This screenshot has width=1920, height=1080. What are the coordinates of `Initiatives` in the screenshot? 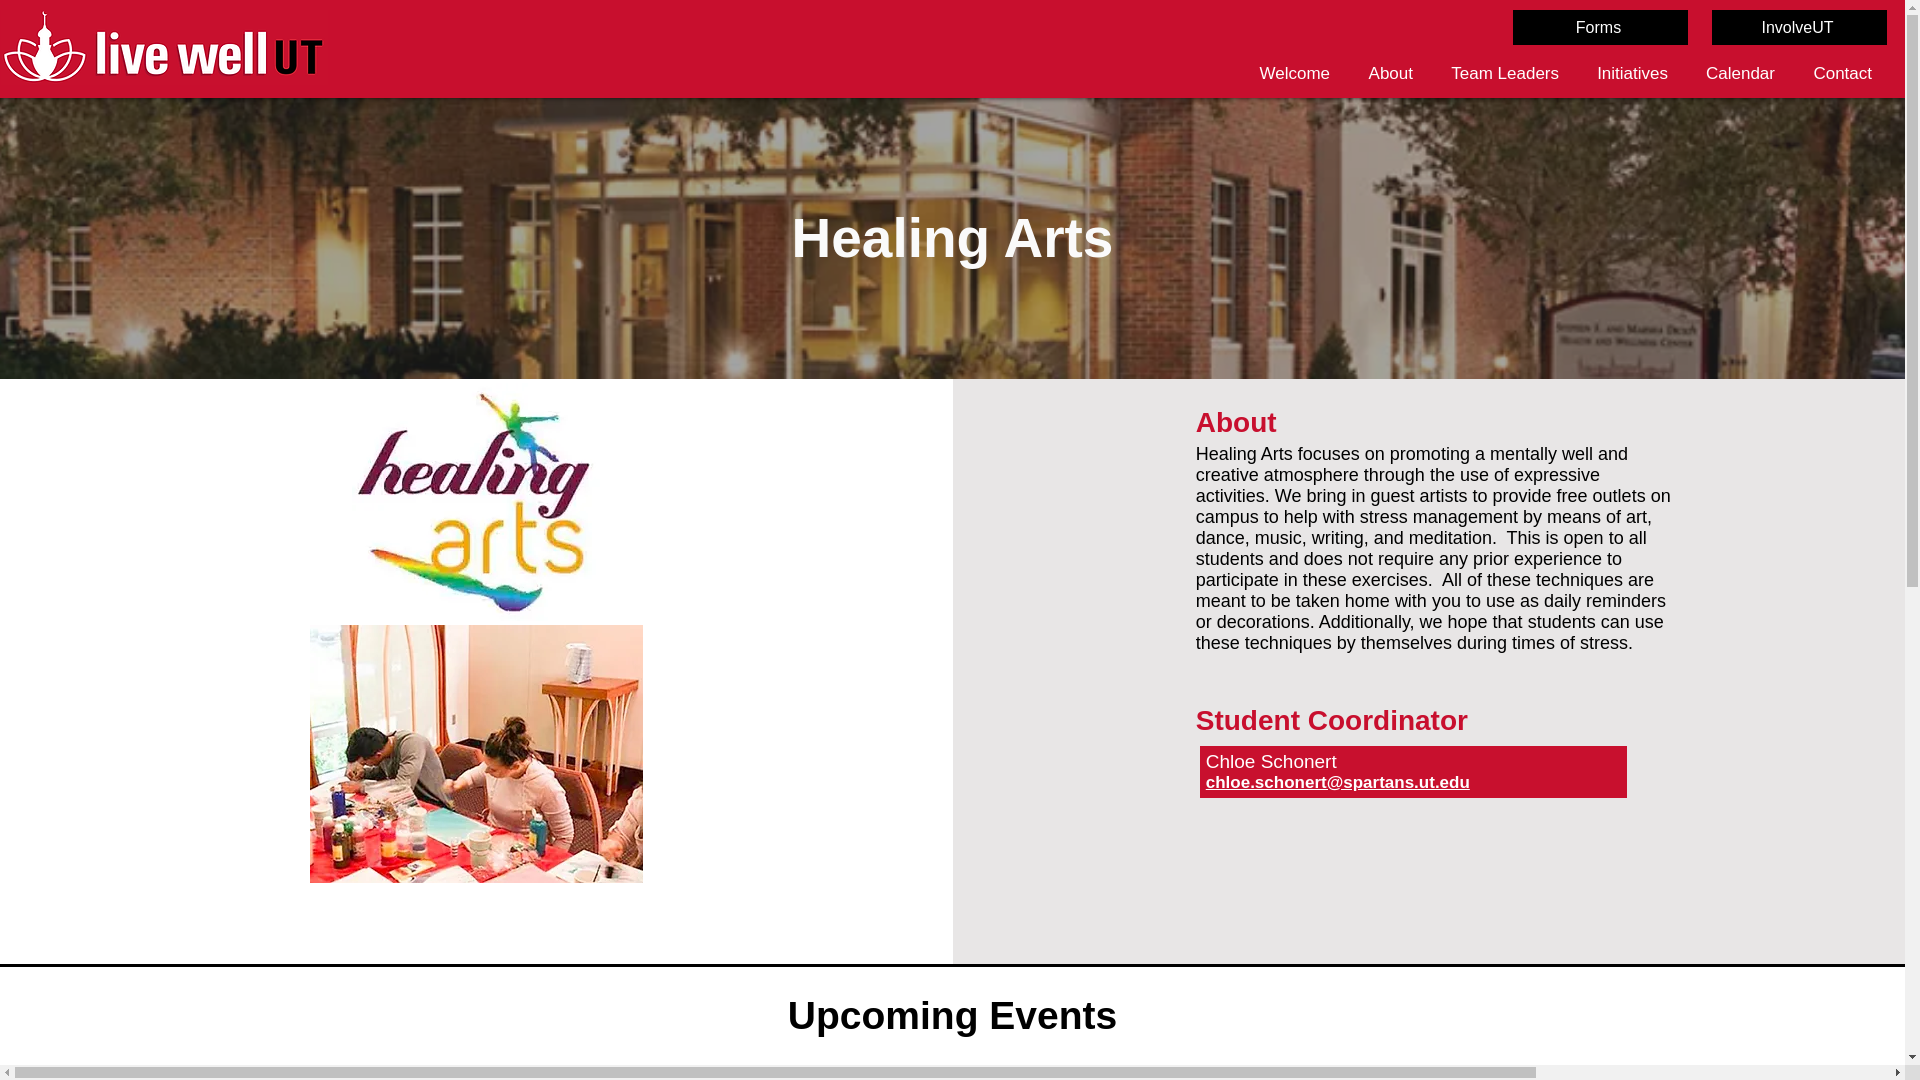 It's located at (1628, 73).